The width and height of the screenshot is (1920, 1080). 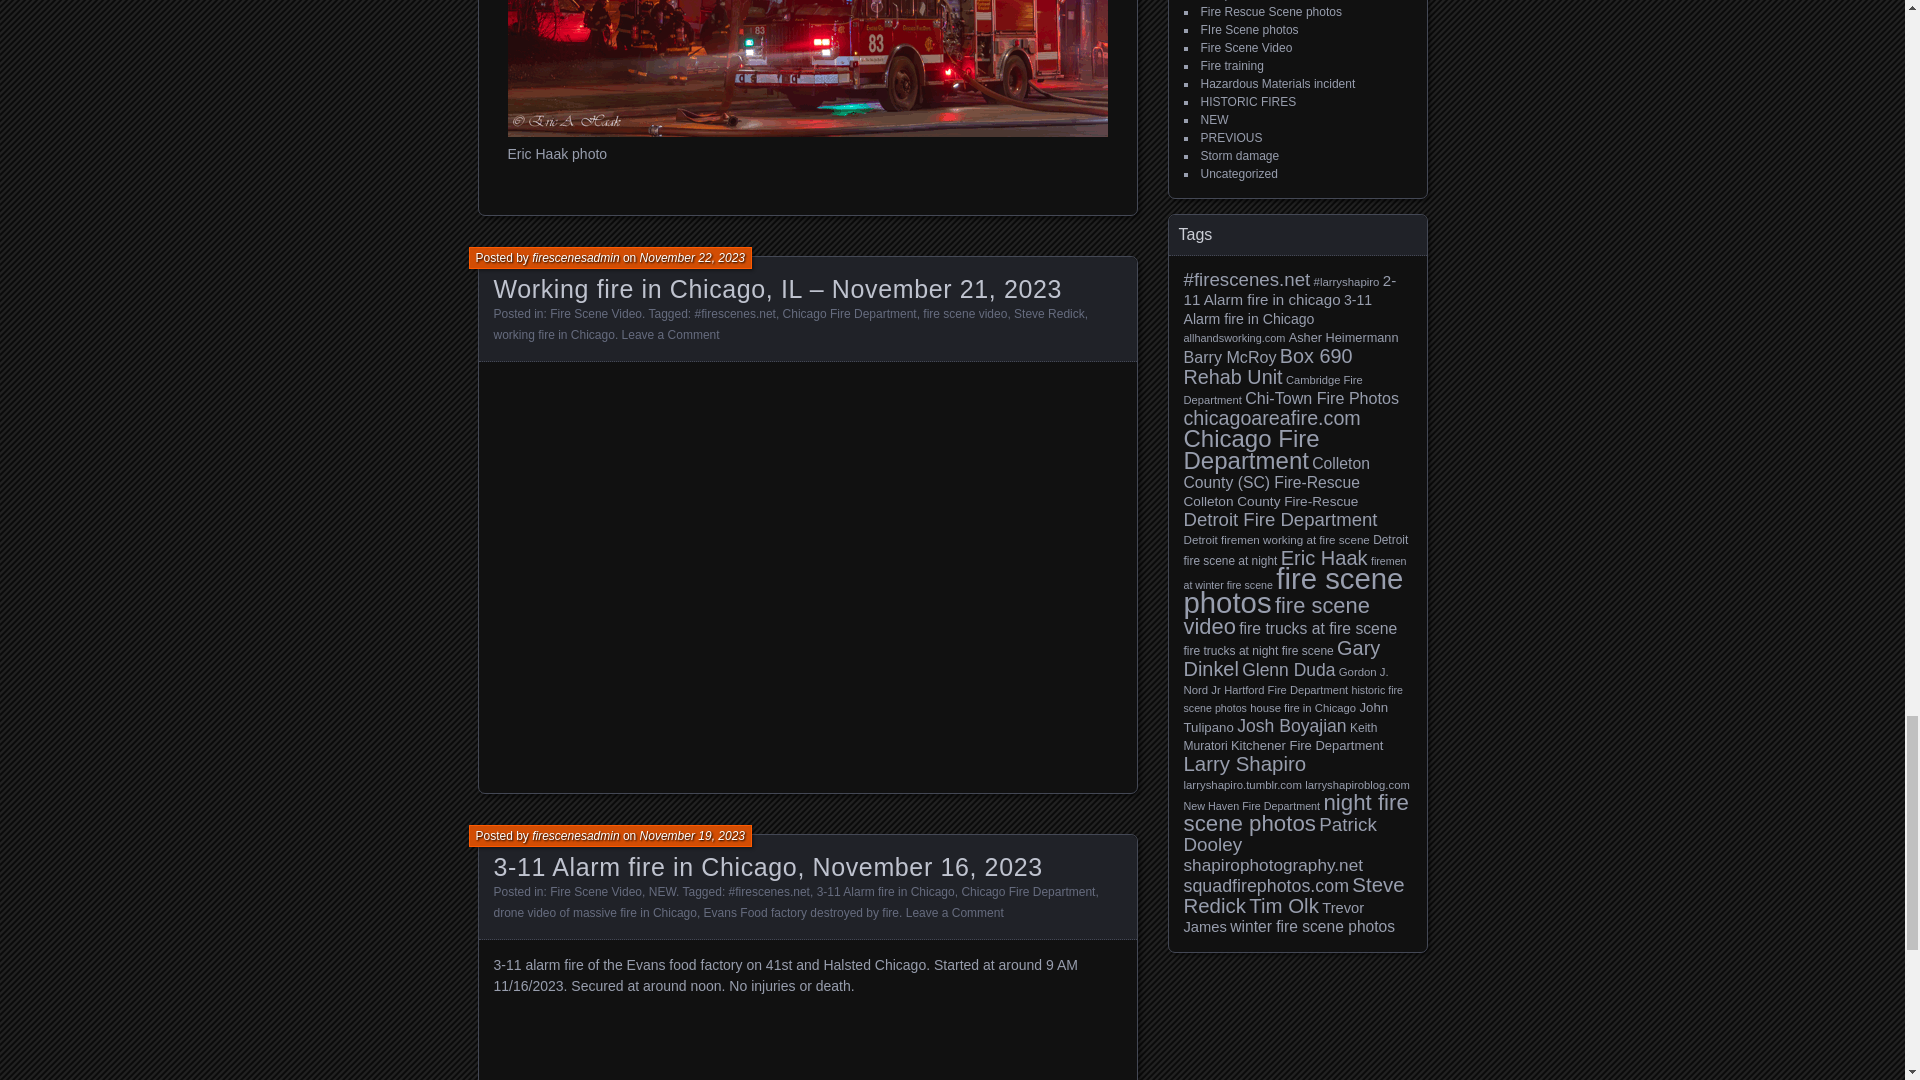 What do you see at coordinates (554, 335) in the screenshot?
I see `working fire in Chicago` at bounding box center [554, 335].